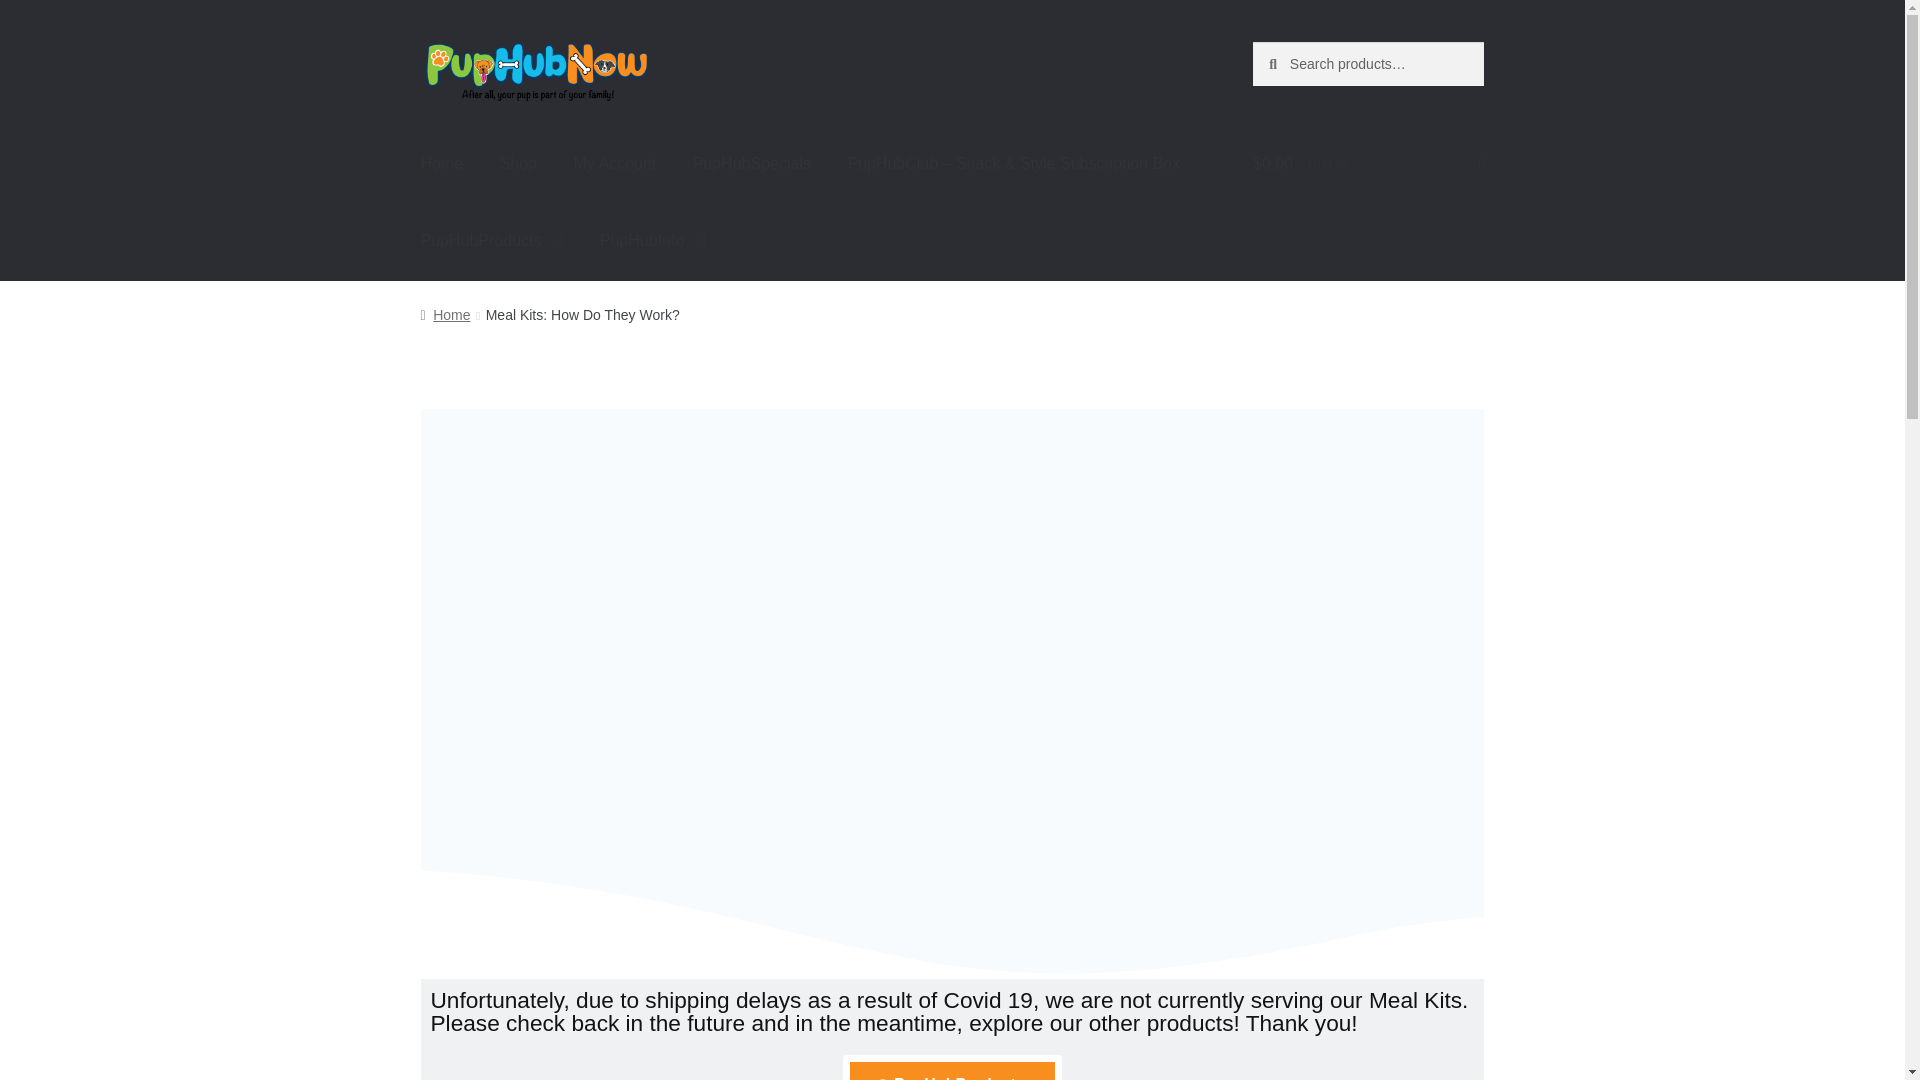 This screenshot has width=1920, height=1080. I want to click on PupHubSpecials, so click(752, 164).